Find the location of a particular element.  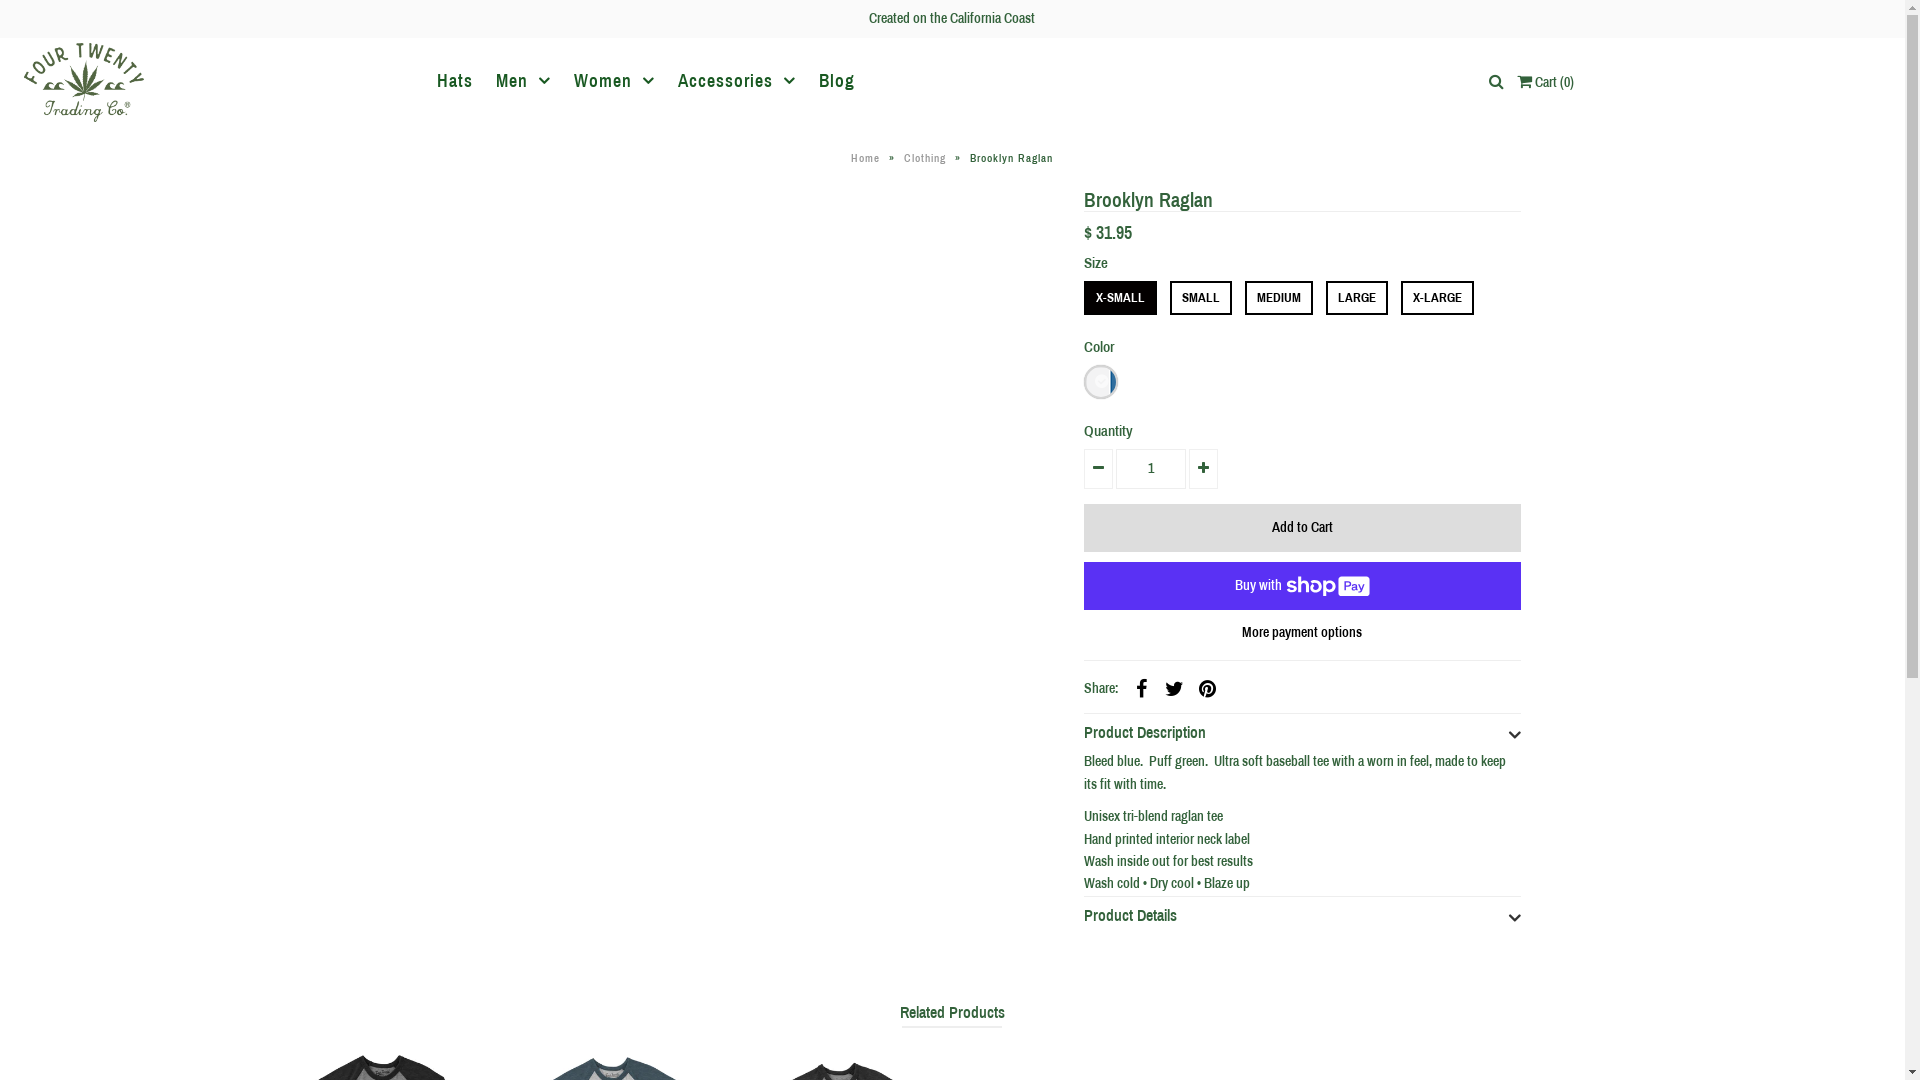

Home is located at coordinates (868, 158).